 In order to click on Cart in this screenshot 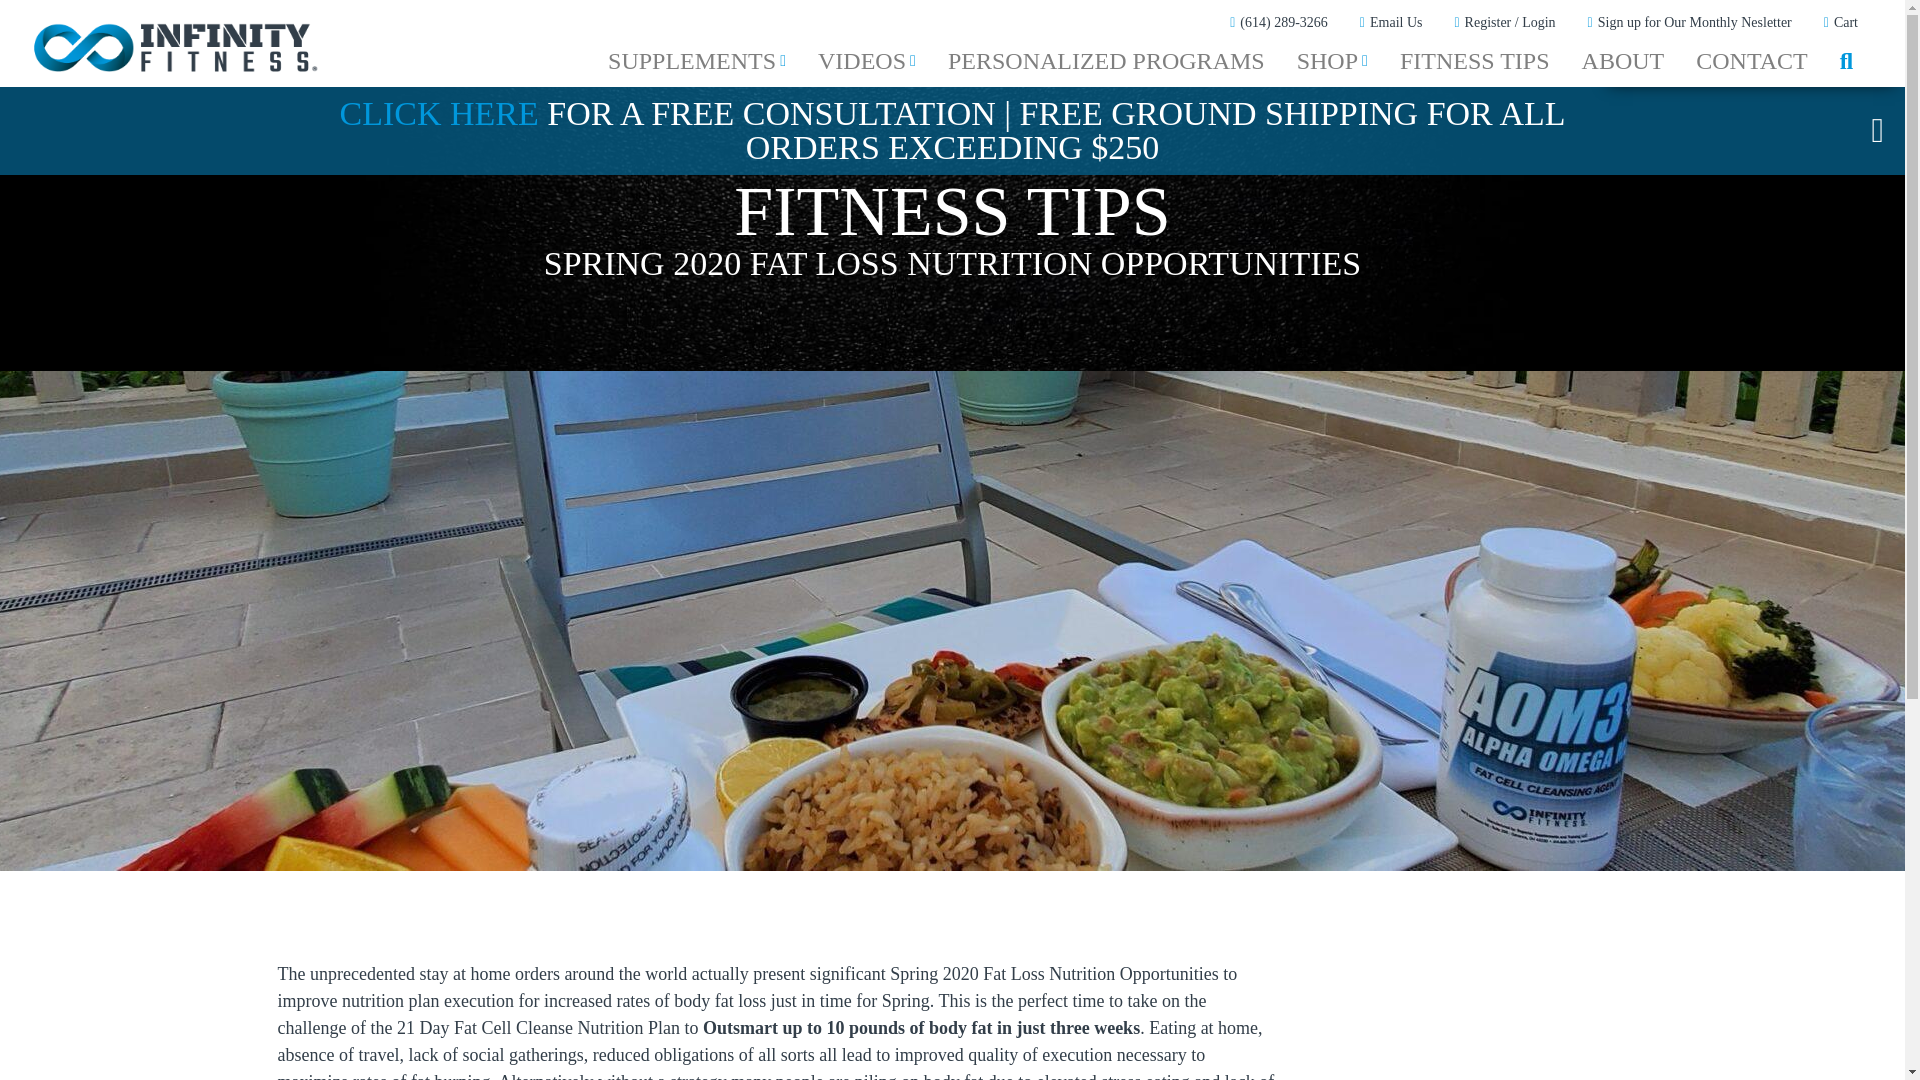, I will do `click(1841, 22)`.